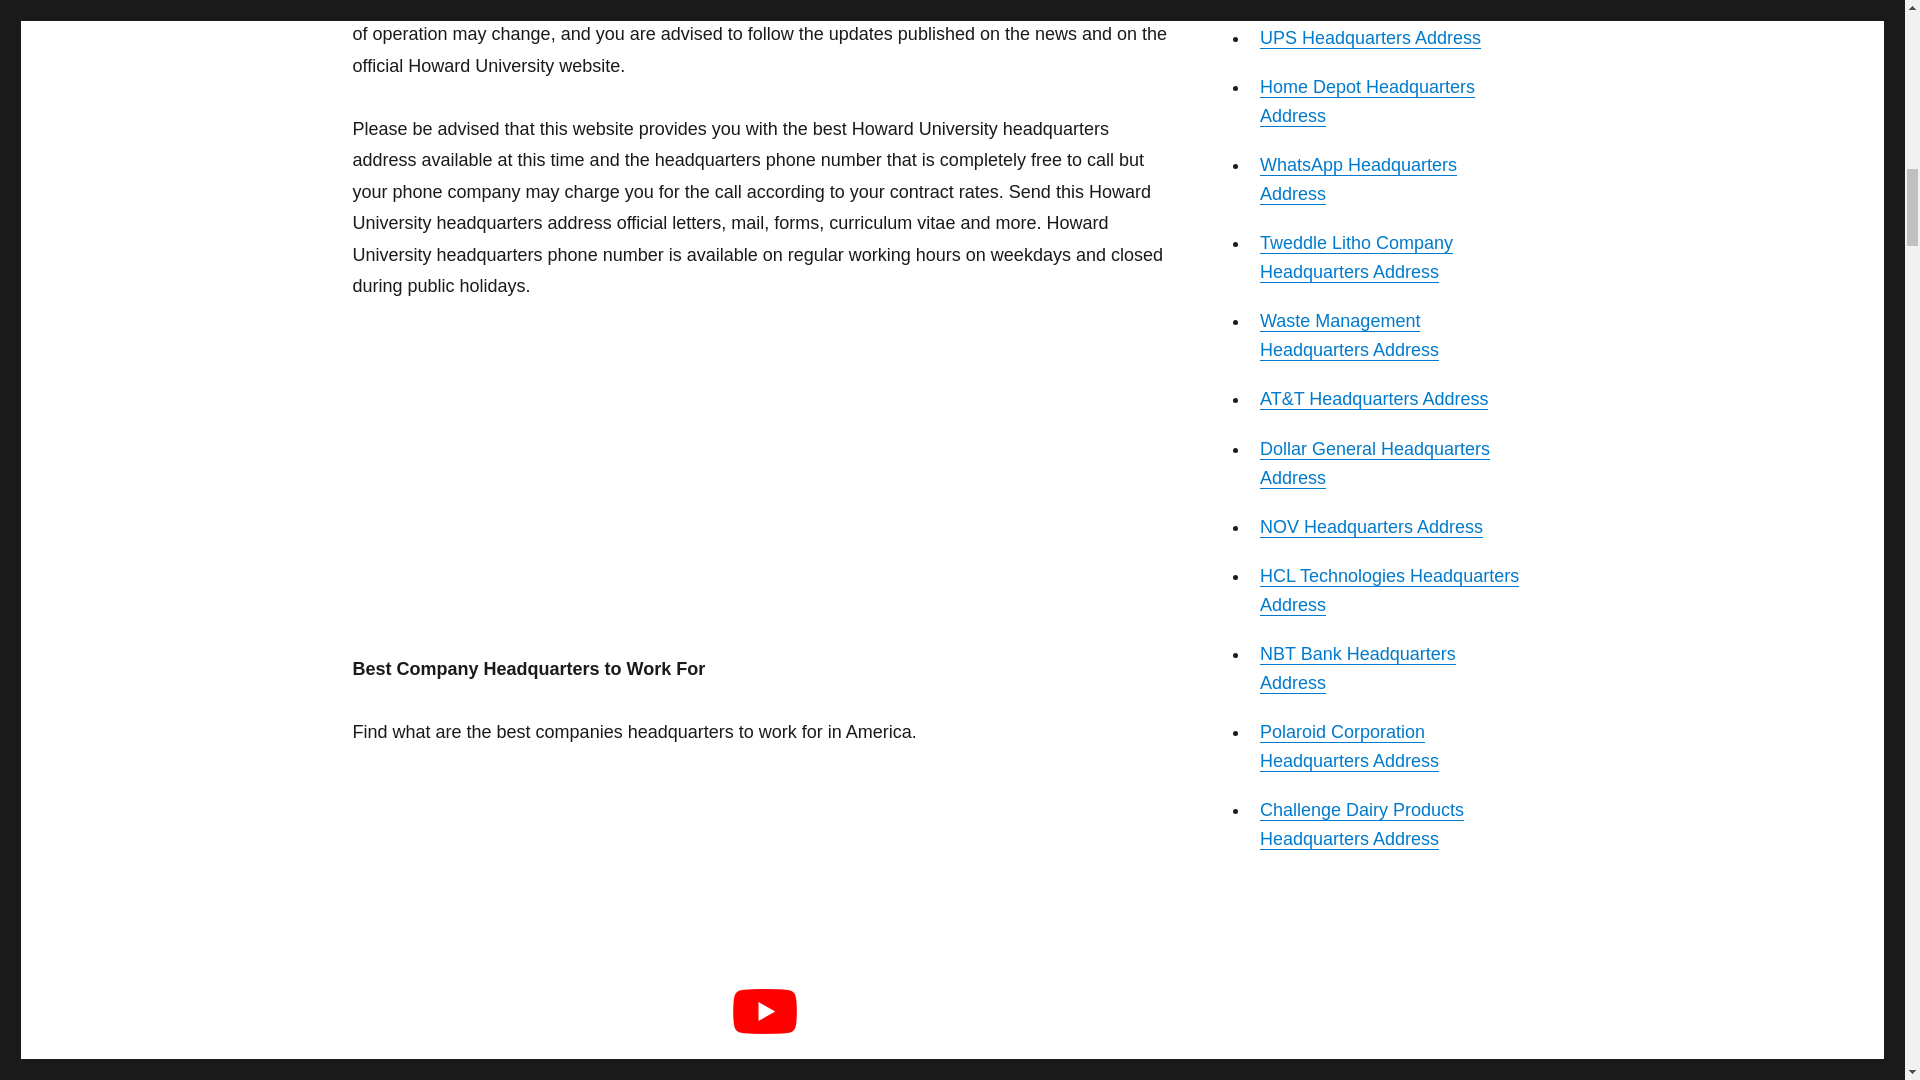 The image size is (1920, 1080). I want to click on Home Depot Headquarters Address, so click(1366, 101).